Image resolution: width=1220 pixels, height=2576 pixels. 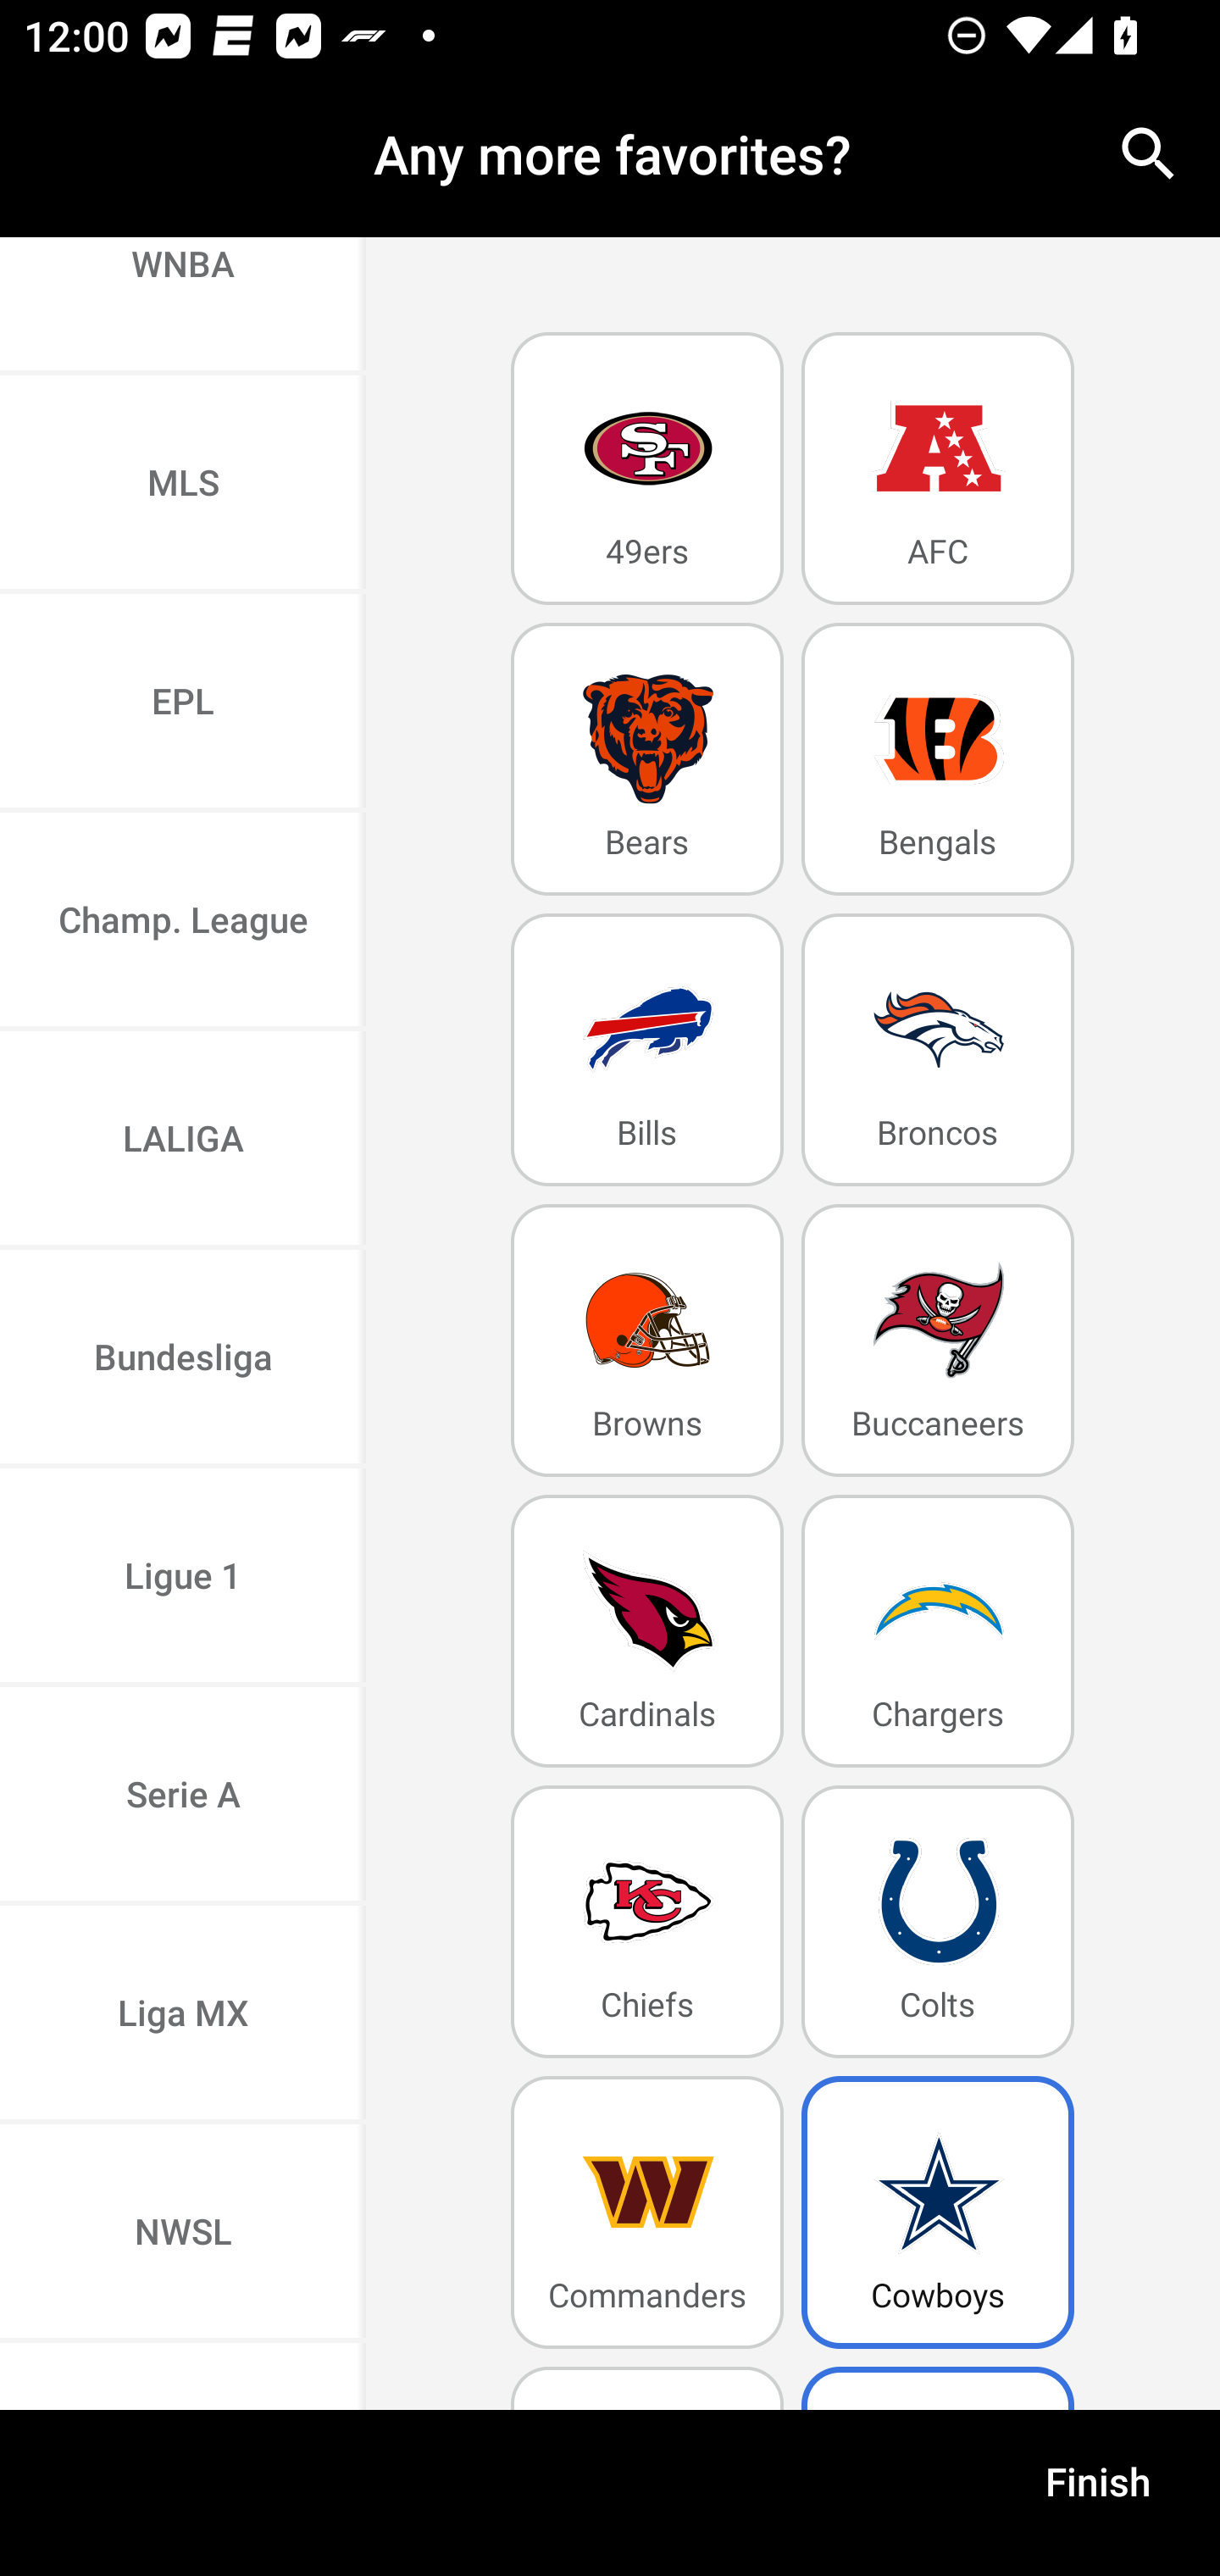 What do you see at coordinates (183, 485) in the screenshot?
I see `MLS` at bounding box center [183, 485].